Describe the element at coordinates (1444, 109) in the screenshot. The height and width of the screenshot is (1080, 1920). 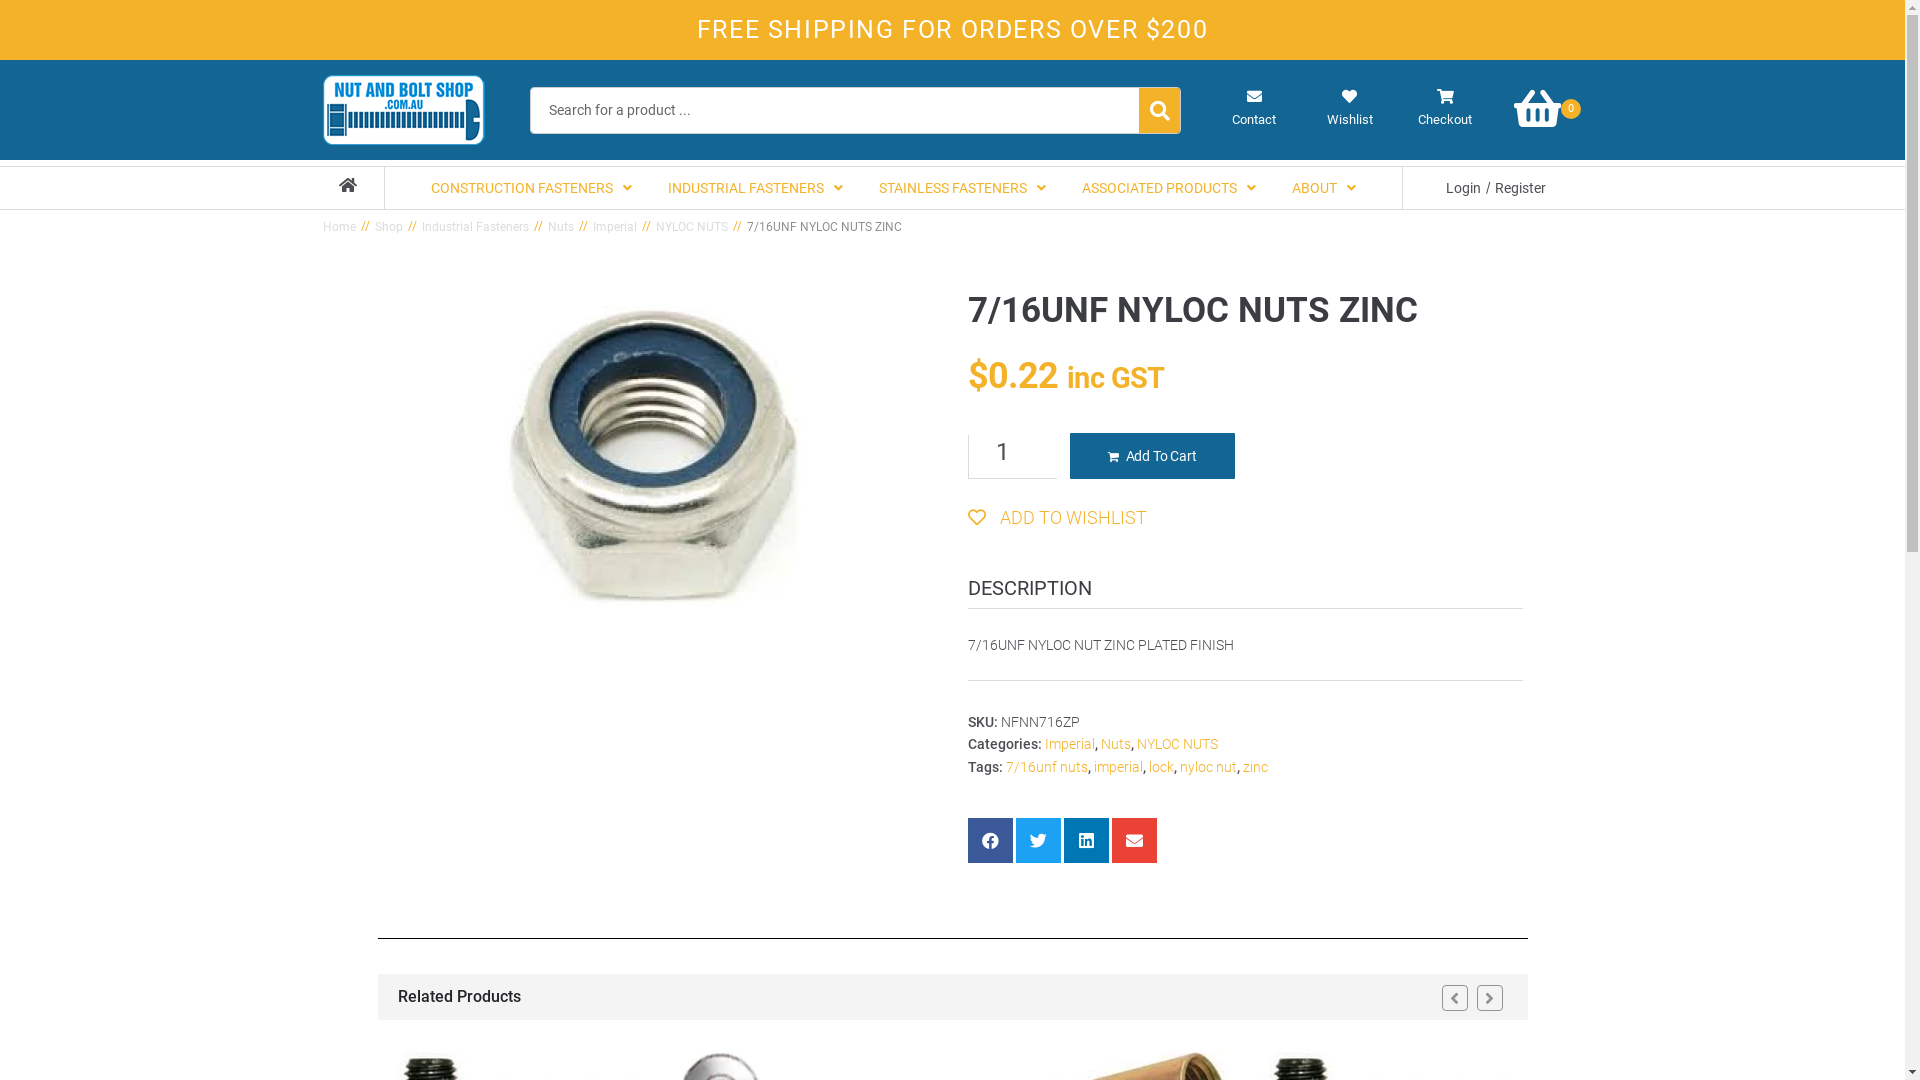
I see `Checkout` at that location.